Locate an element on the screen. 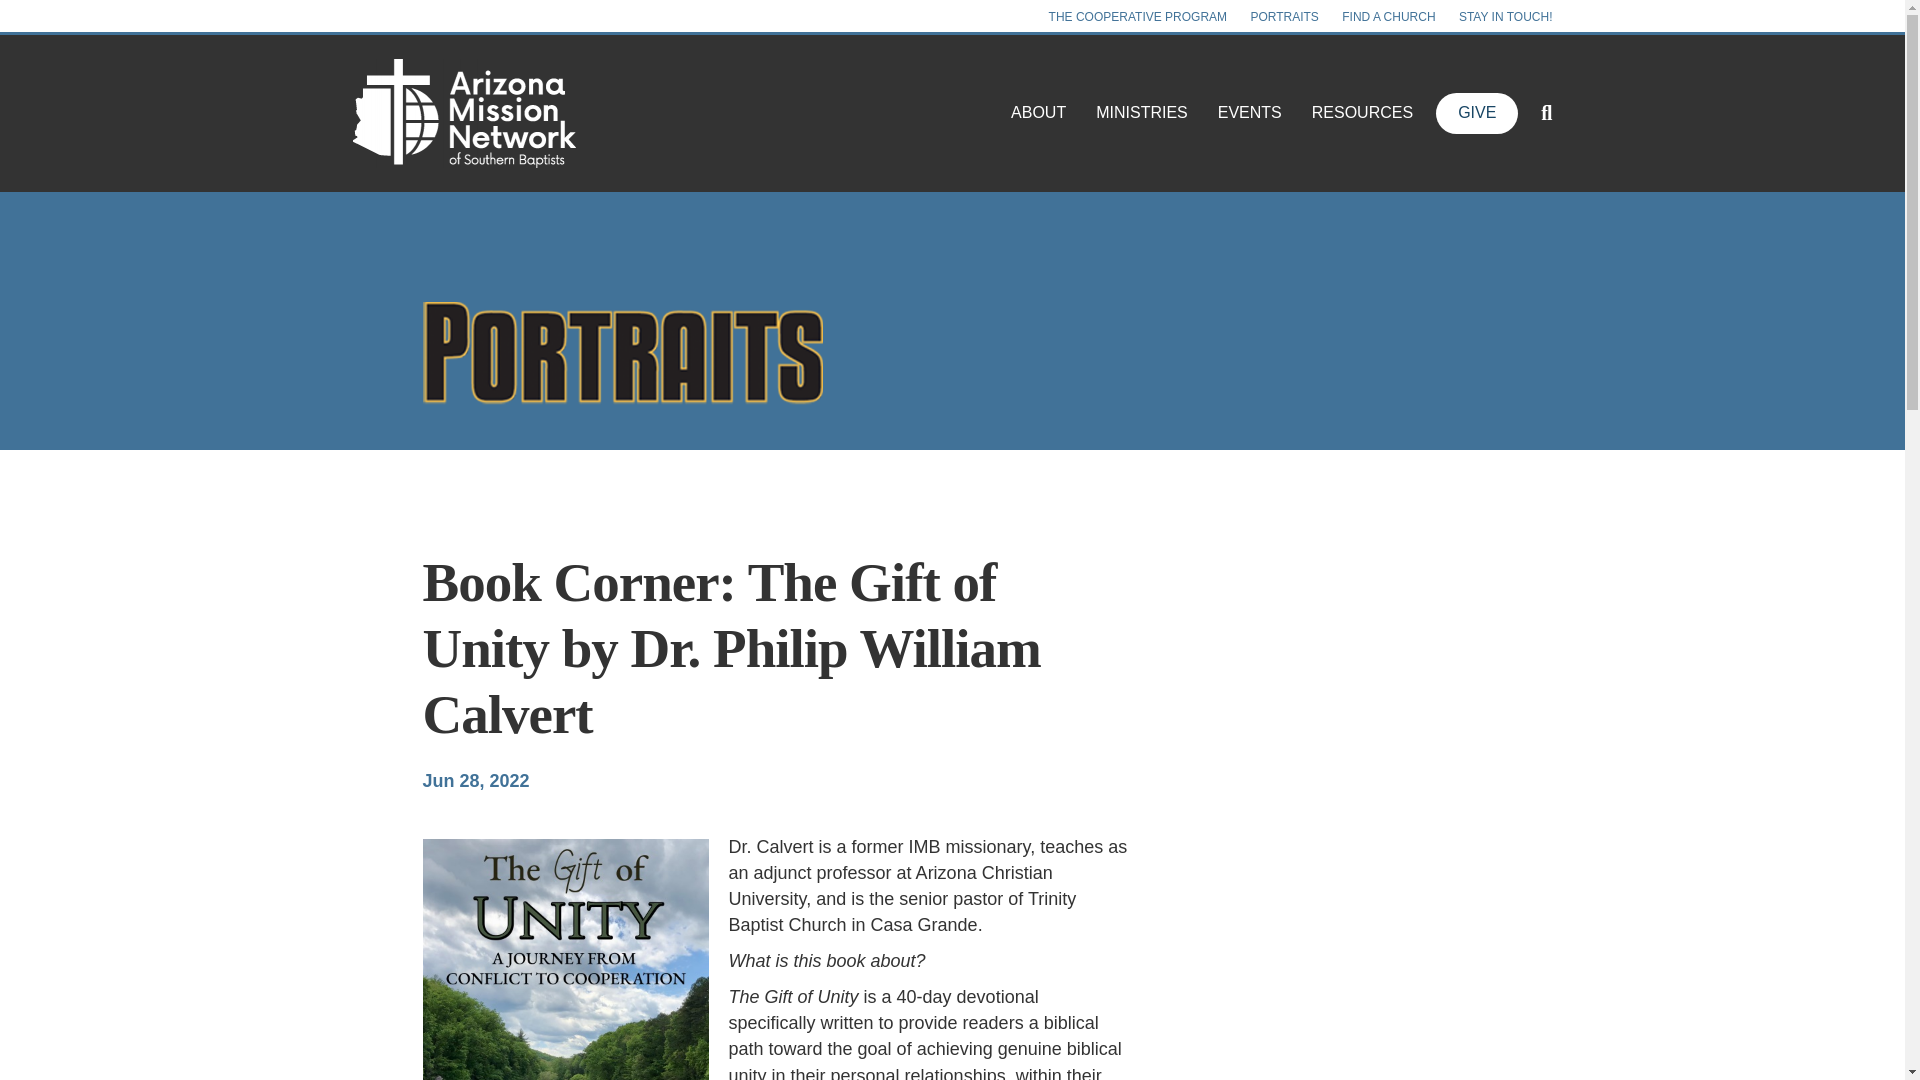 Image resolution: width=1920 pixels, height=1080 pixels. THE COOPERATIVE PROGRAM is located at coordinates (1137, 17).